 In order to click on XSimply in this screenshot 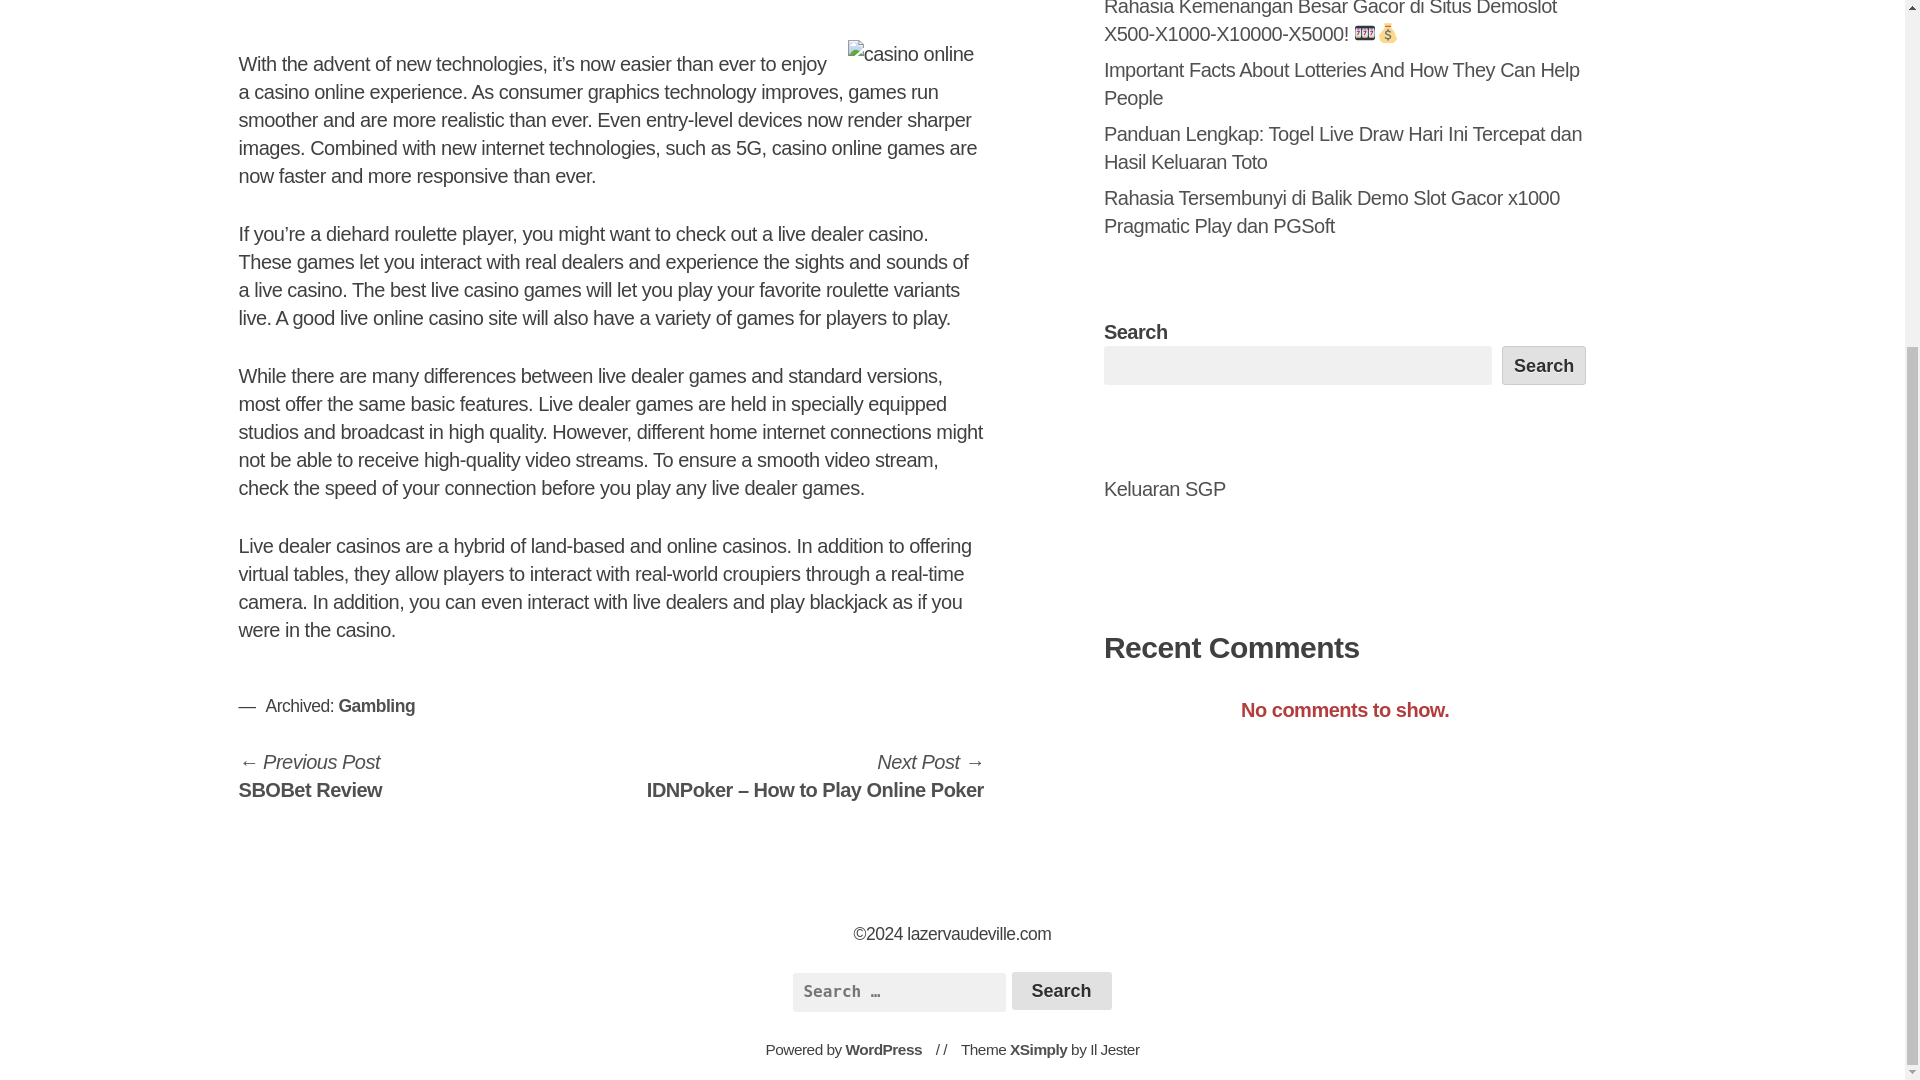, I will do `click(1544, 364)`.